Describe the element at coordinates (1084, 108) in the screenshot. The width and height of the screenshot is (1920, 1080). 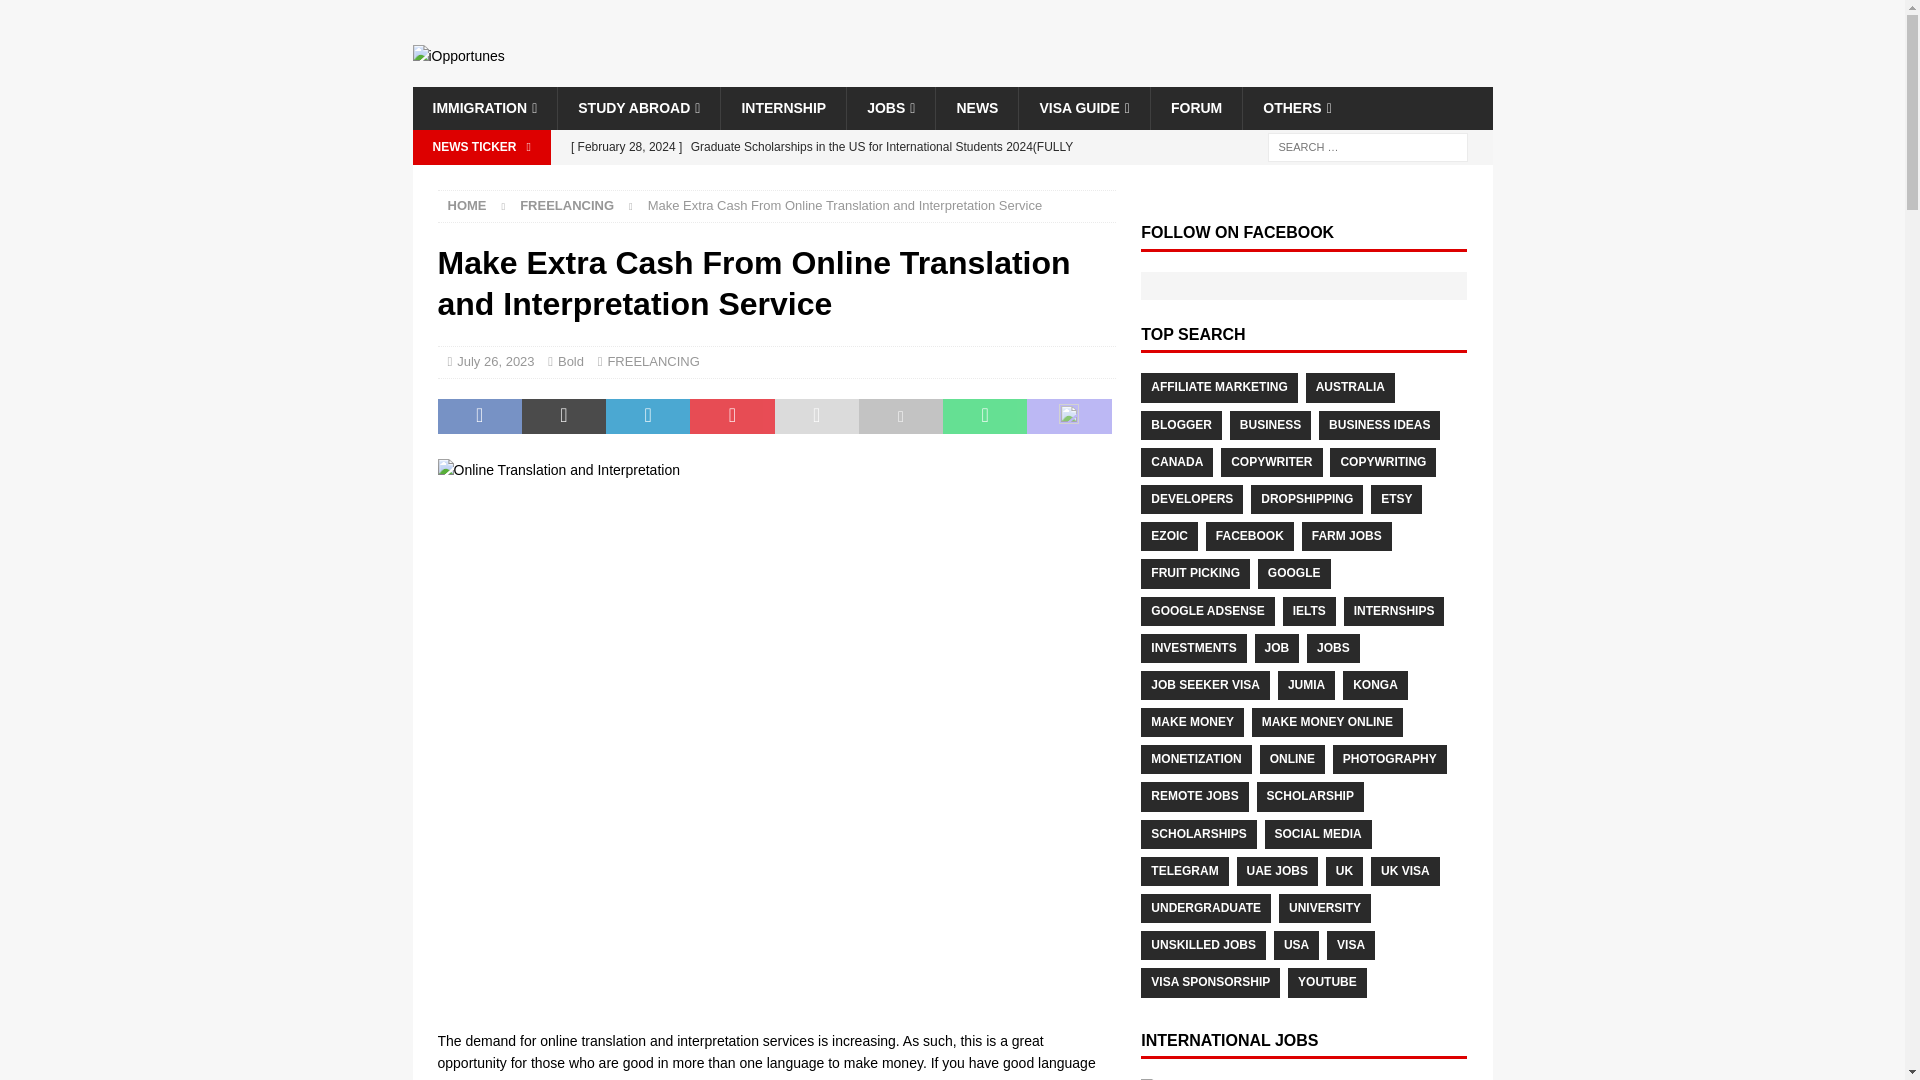
I see `VISA GUIDE` at that location.